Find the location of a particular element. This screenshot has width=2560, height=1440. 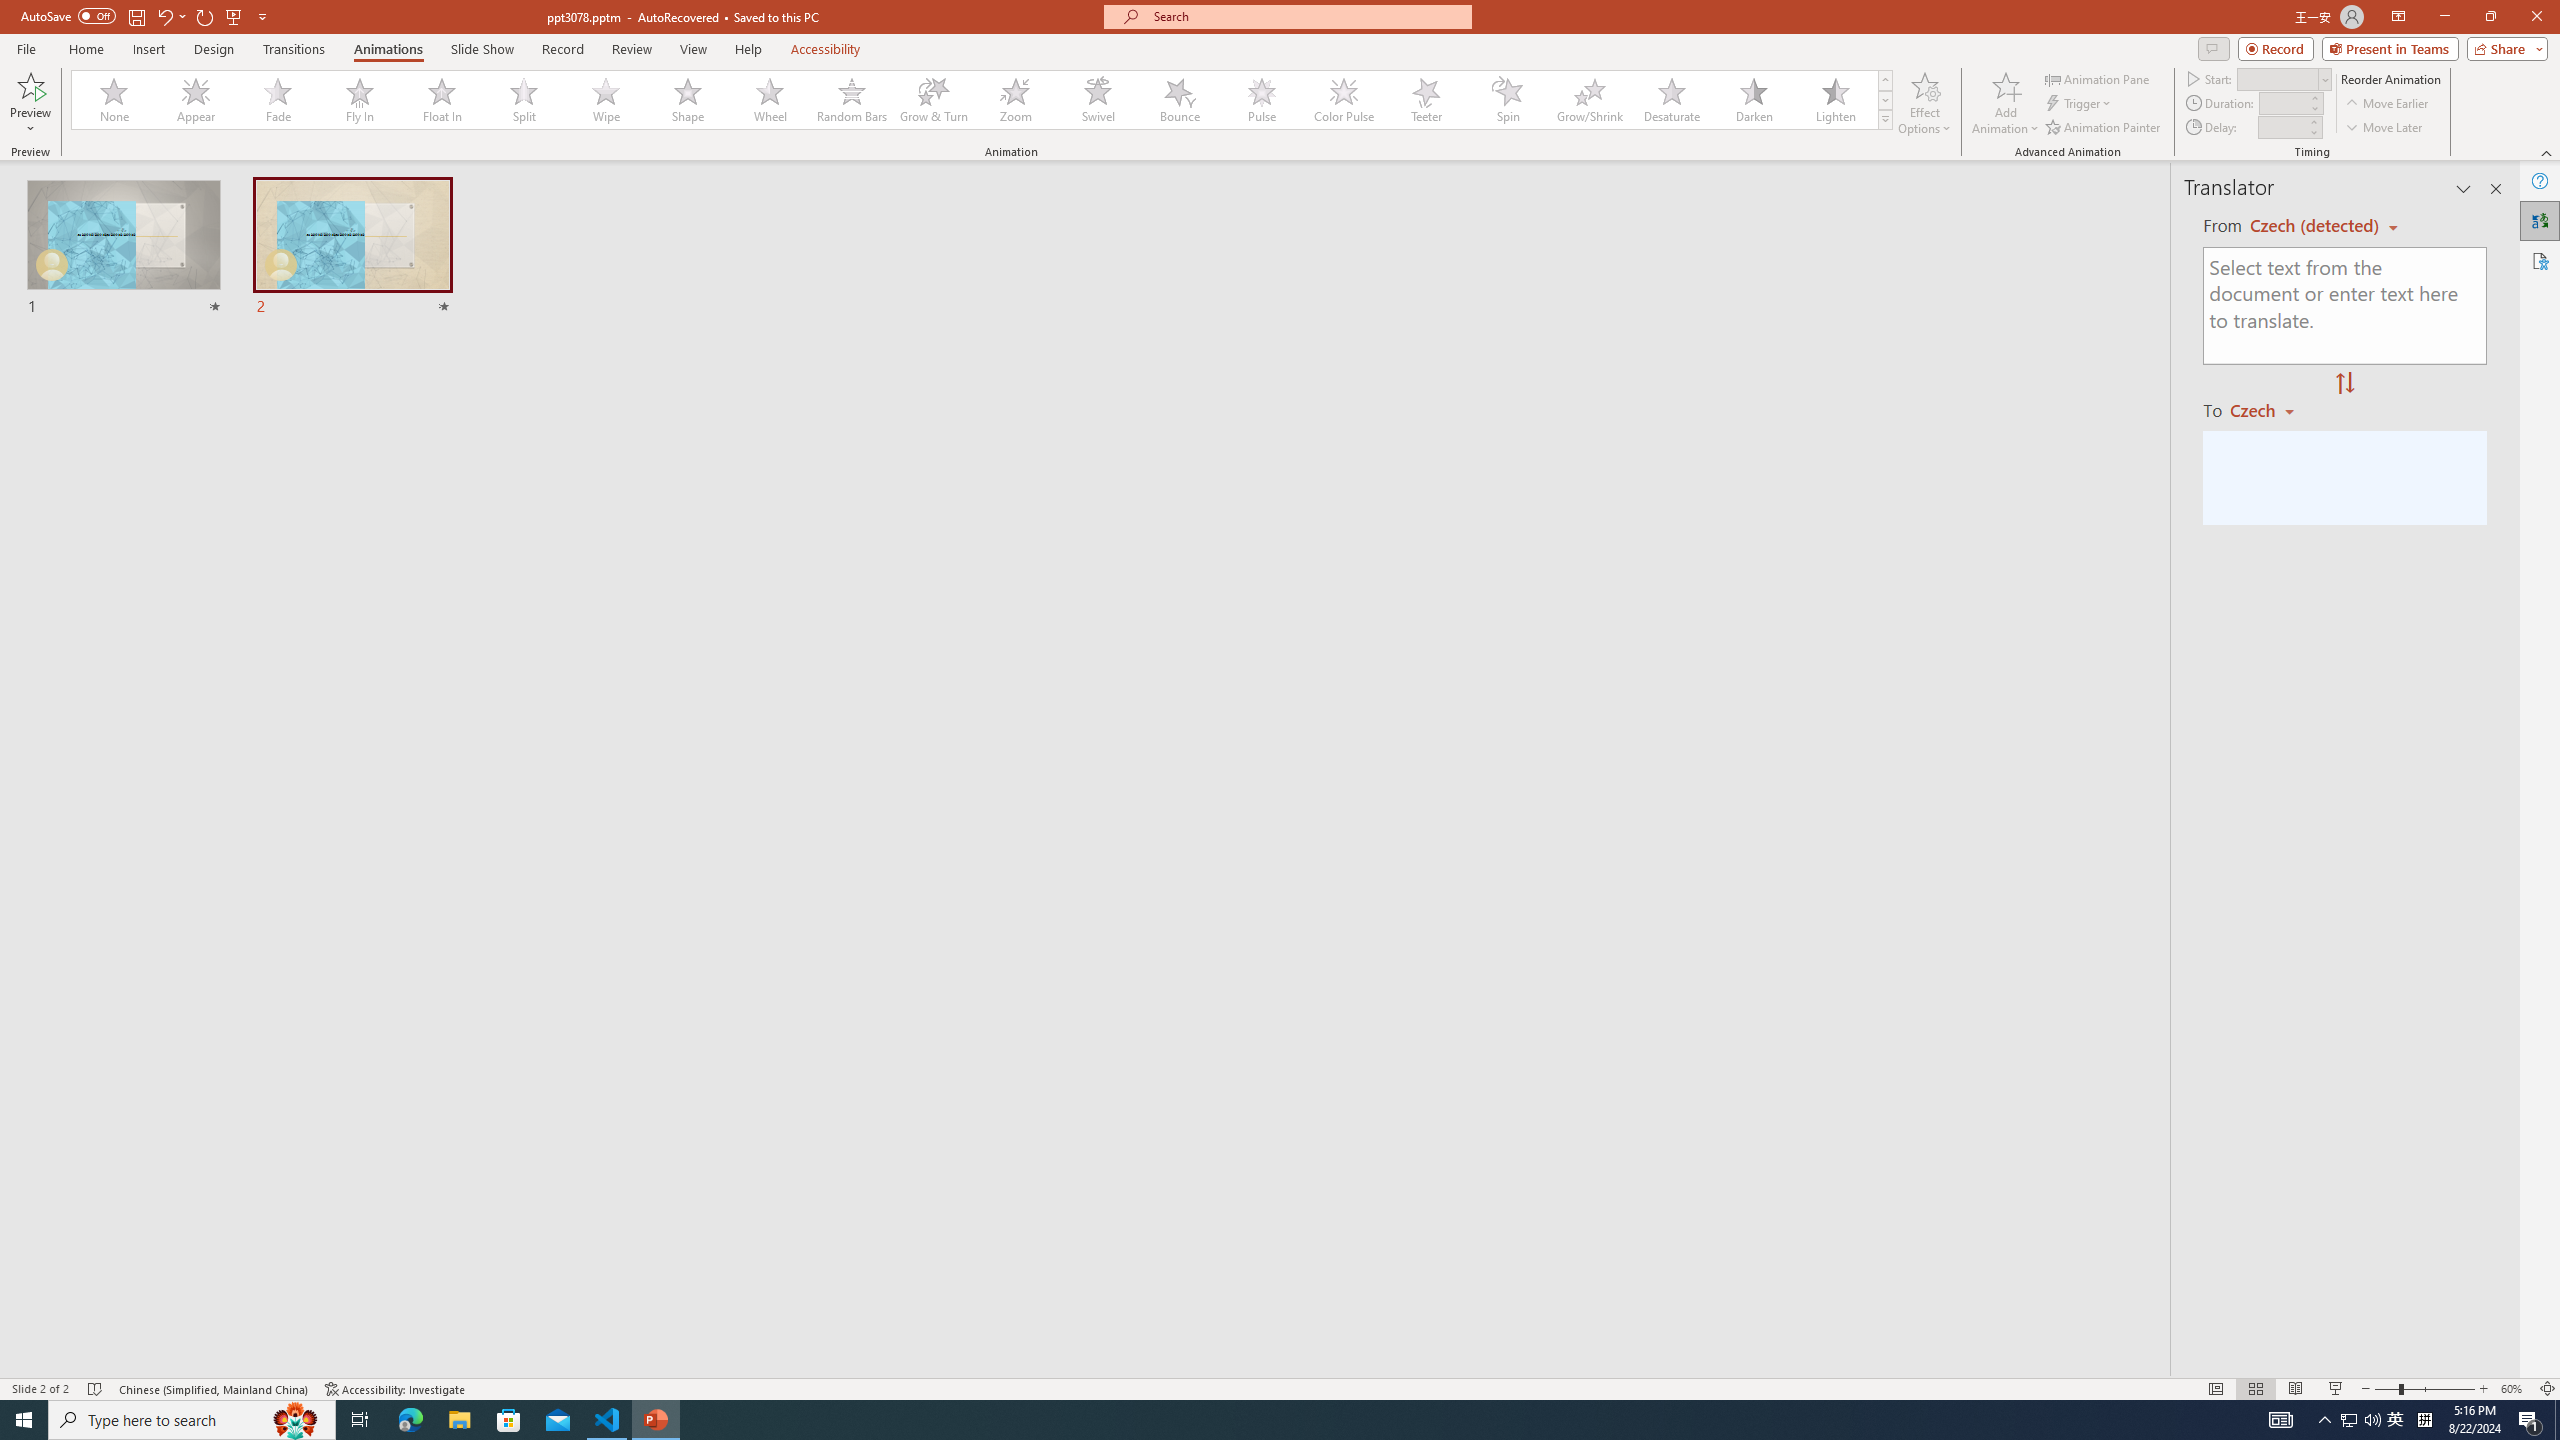

Pulse is located at coordinates (1262, 100).